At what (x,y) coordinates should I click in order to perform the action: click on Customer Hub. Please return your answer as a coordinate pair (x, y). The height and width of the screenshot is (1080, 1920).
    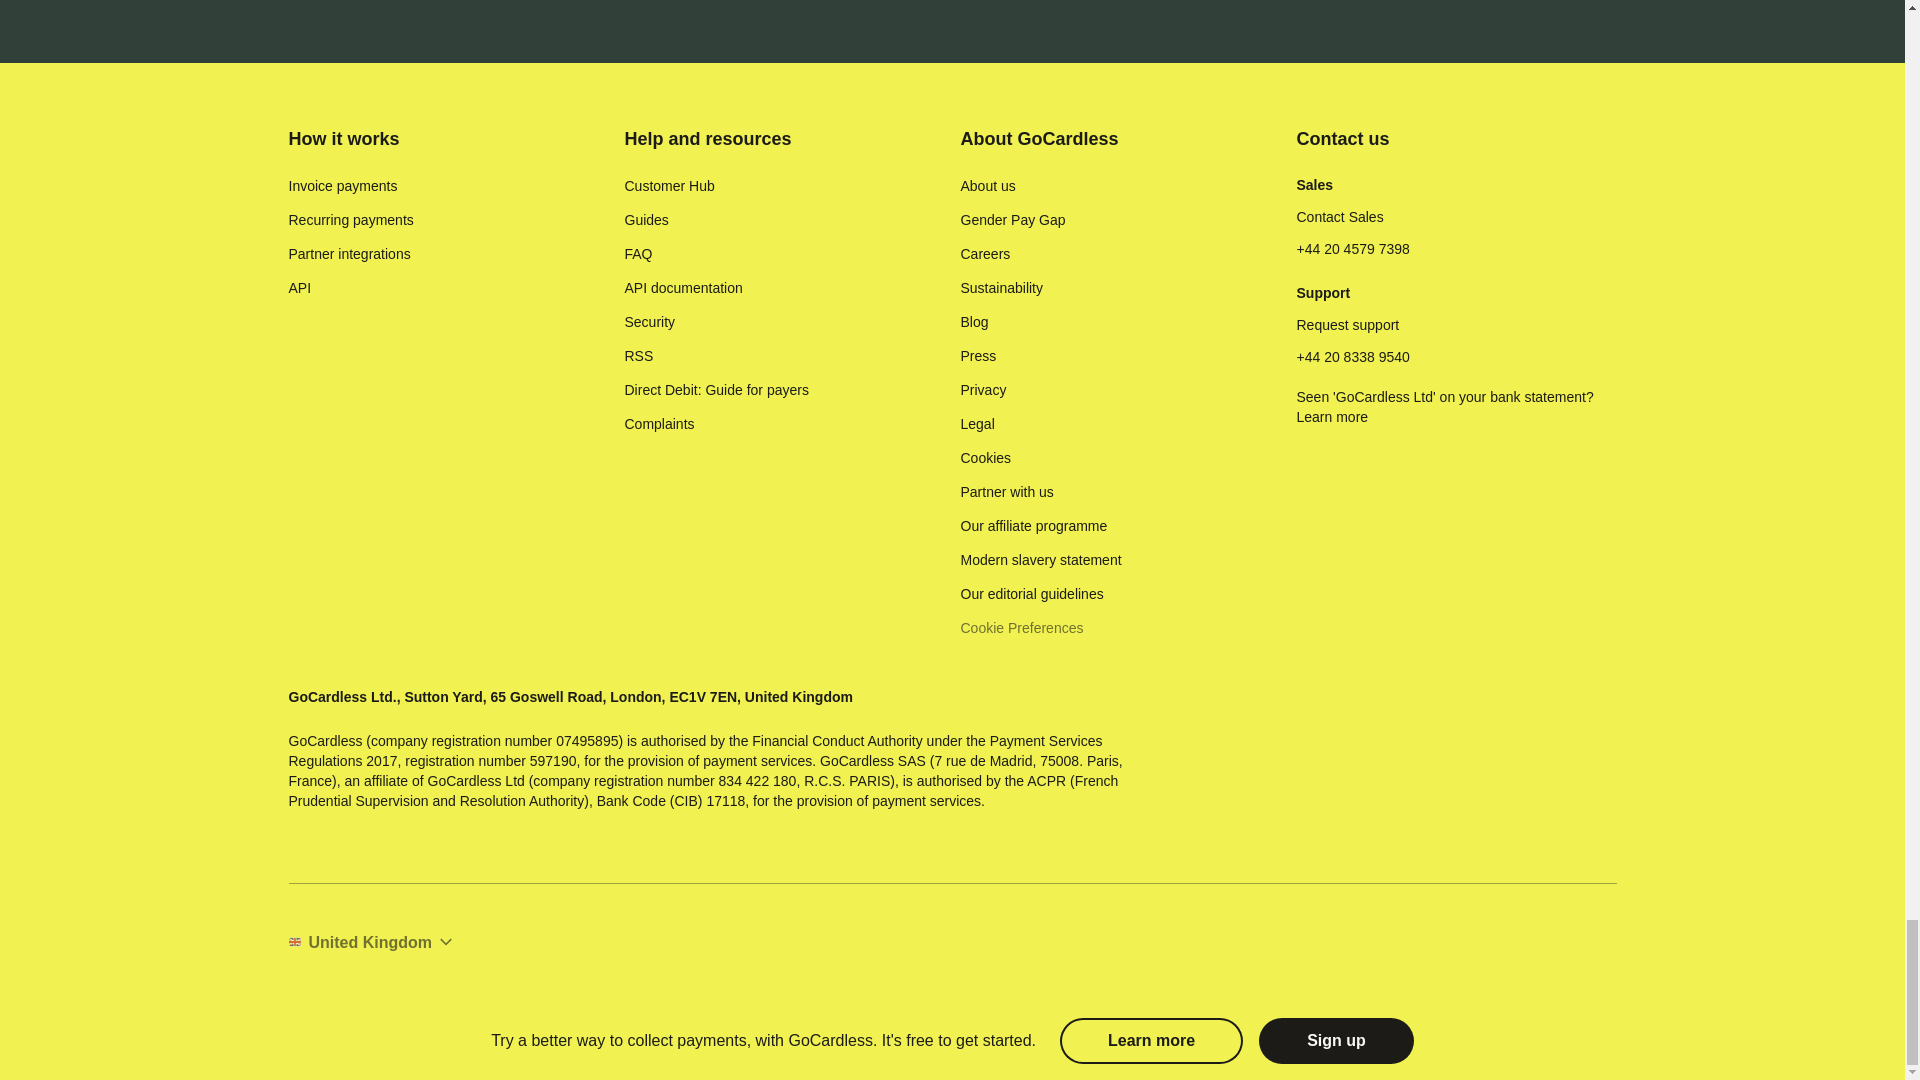
    Looking at the image, I should click on (669, 186).